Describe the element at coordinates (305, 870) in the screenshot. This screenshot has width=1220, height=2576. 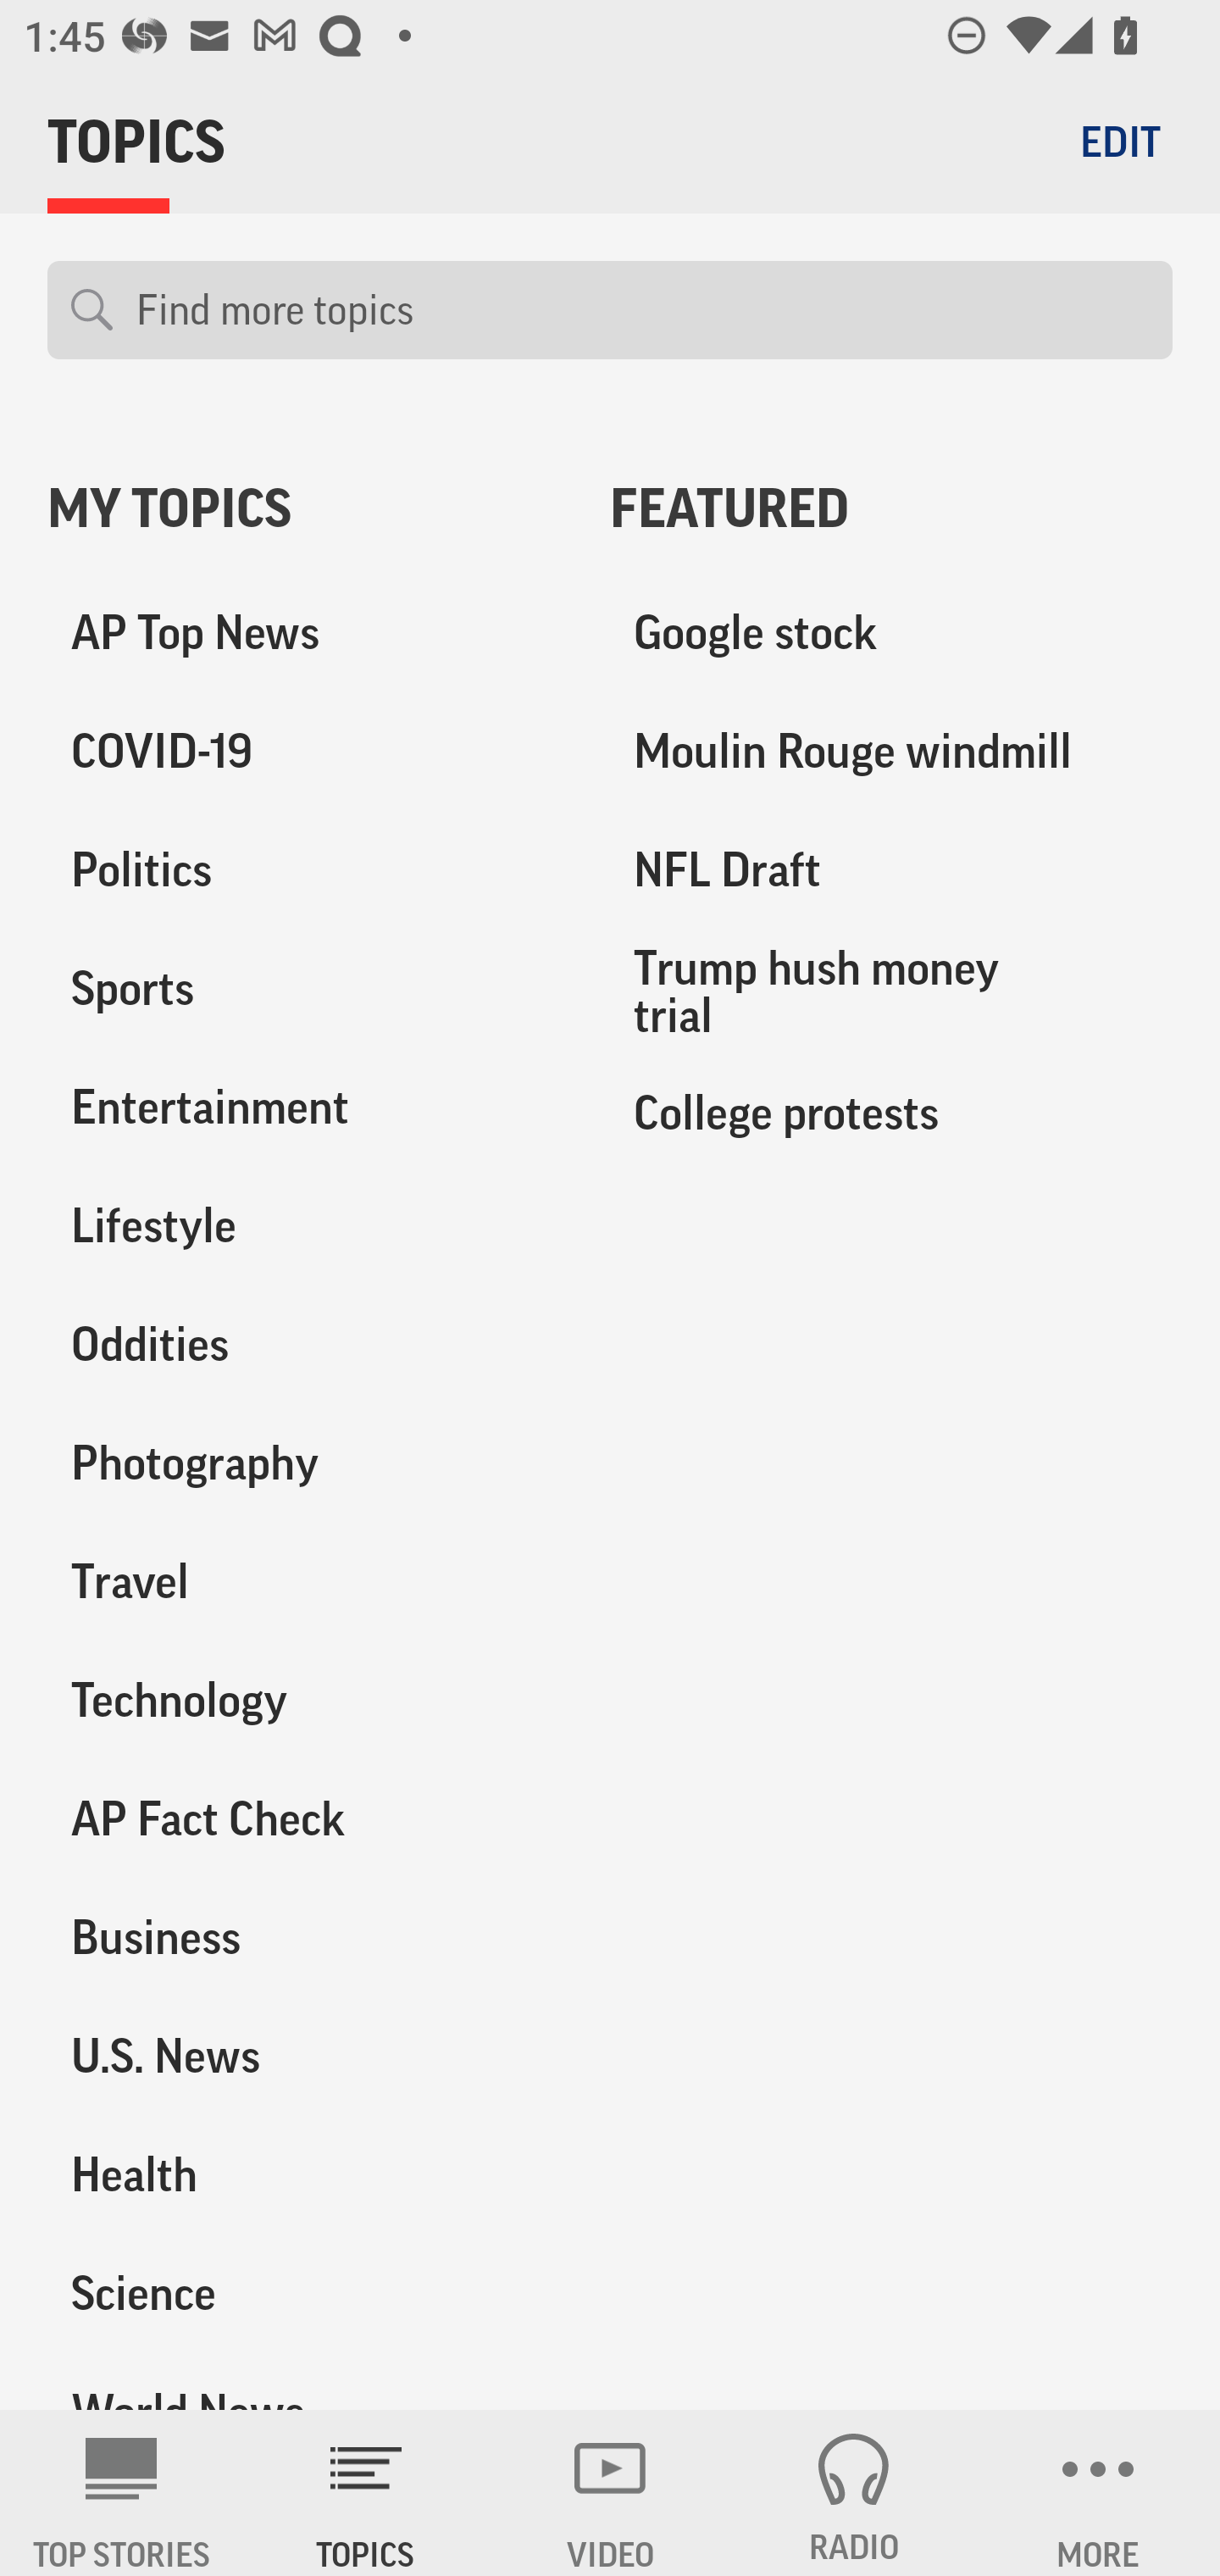
I see `Politics` at that location.